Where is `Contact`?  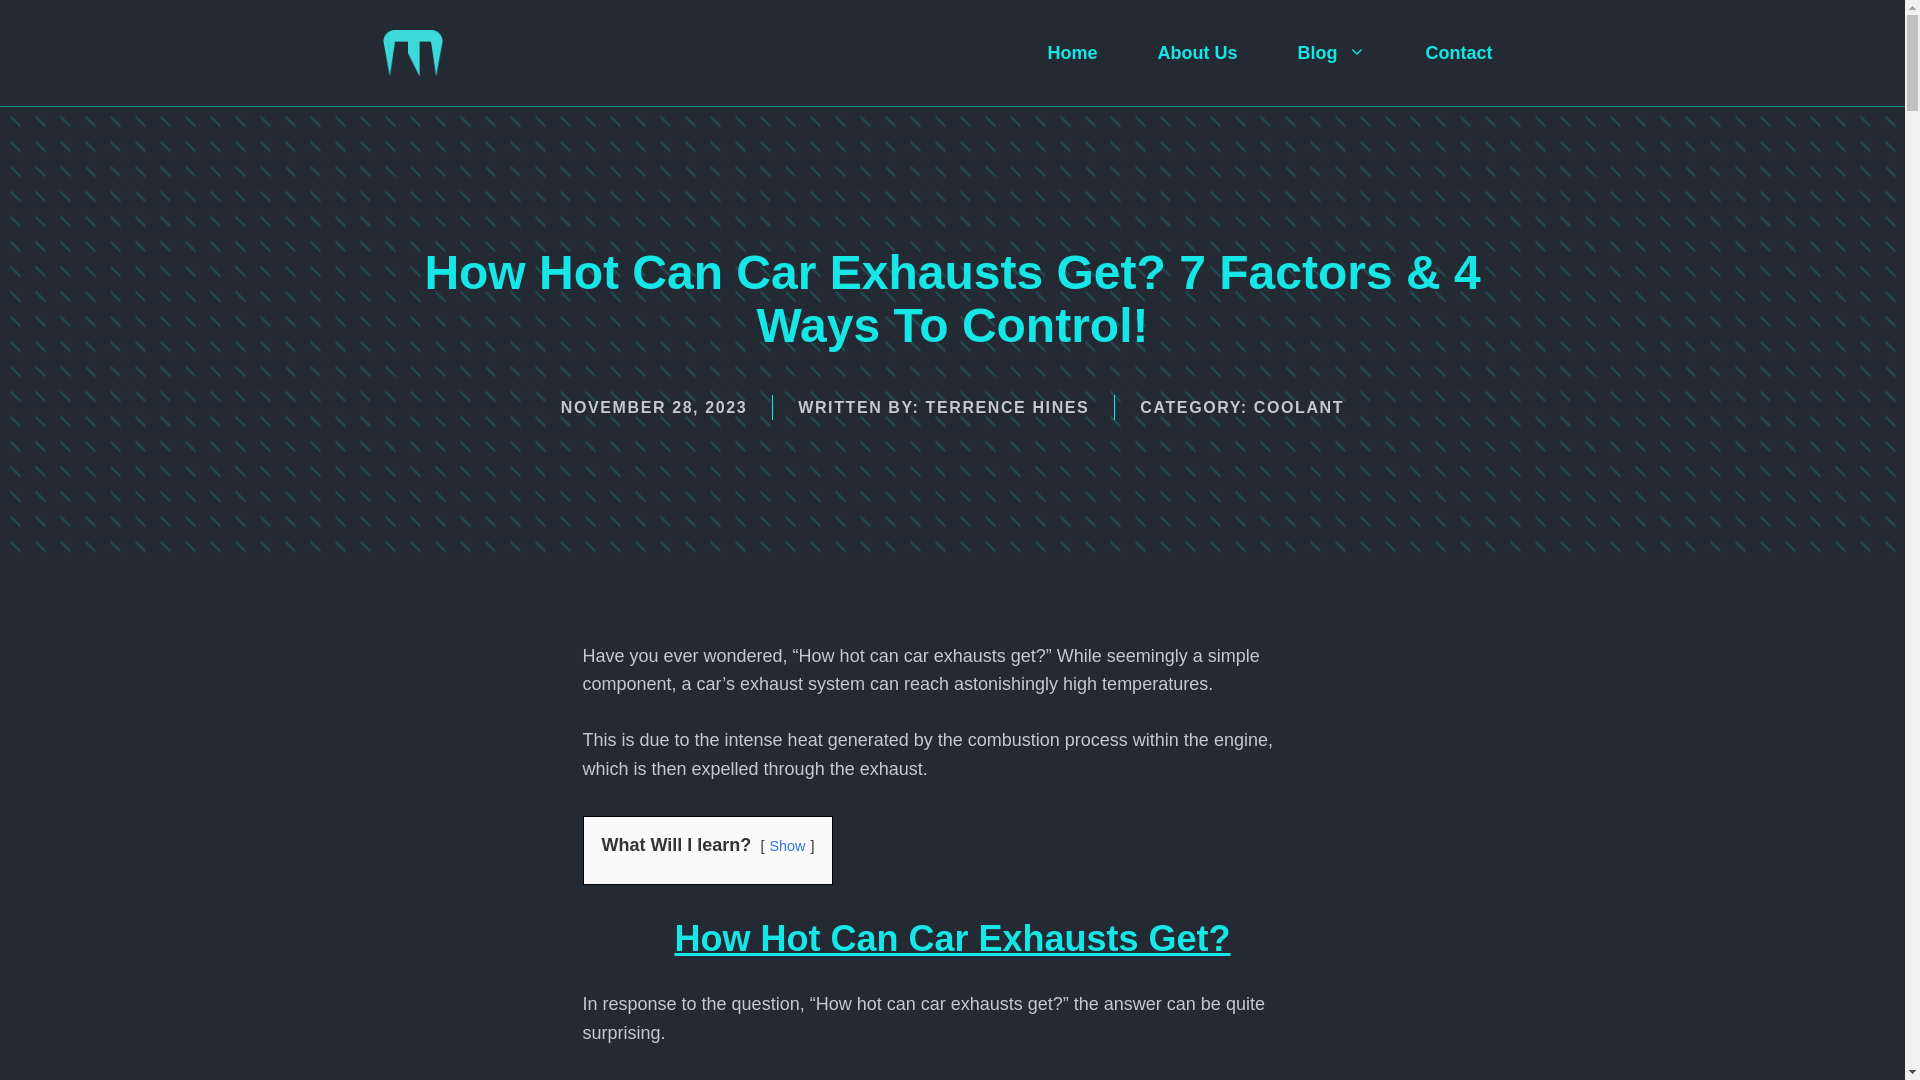
Contact is located at coordinates (1458, 53).